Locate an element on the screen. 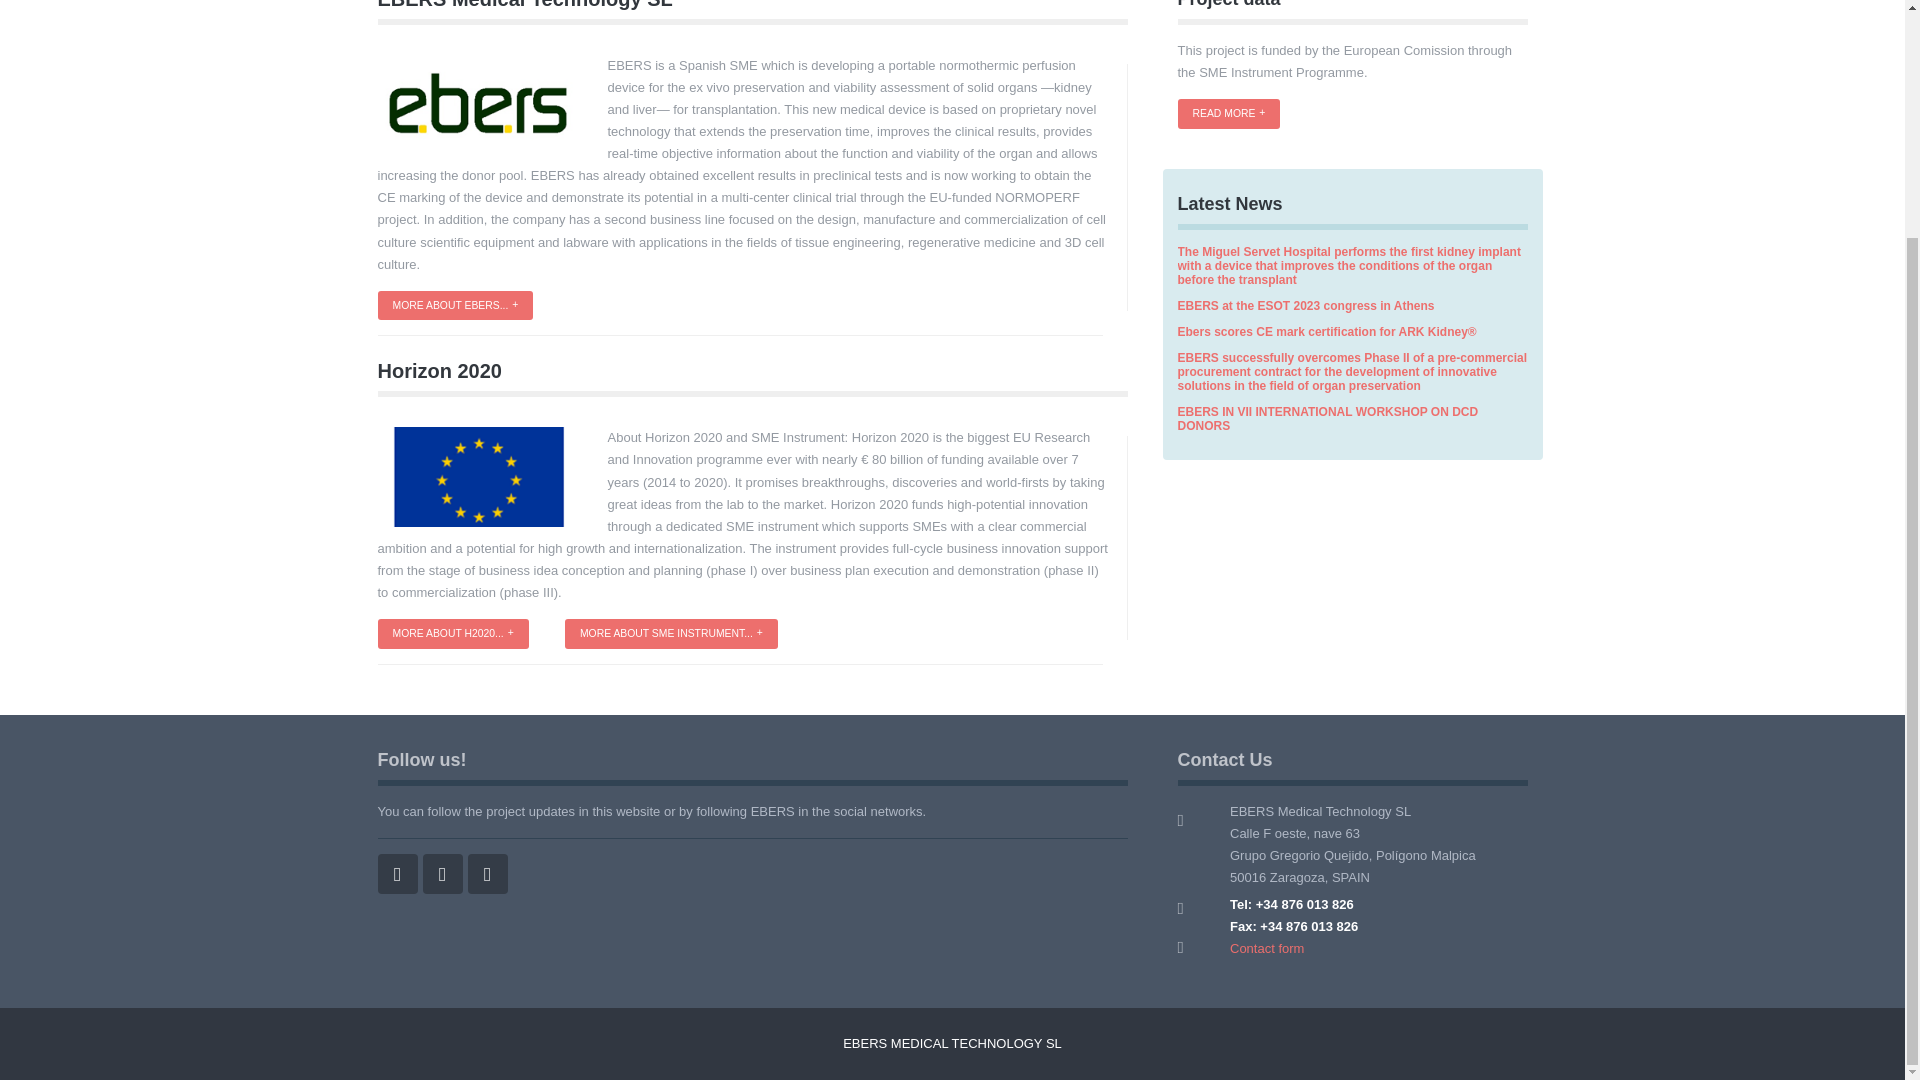 This screenshot has height=1080, width=1920. READ MORE is located at coordinates (1229, 114).